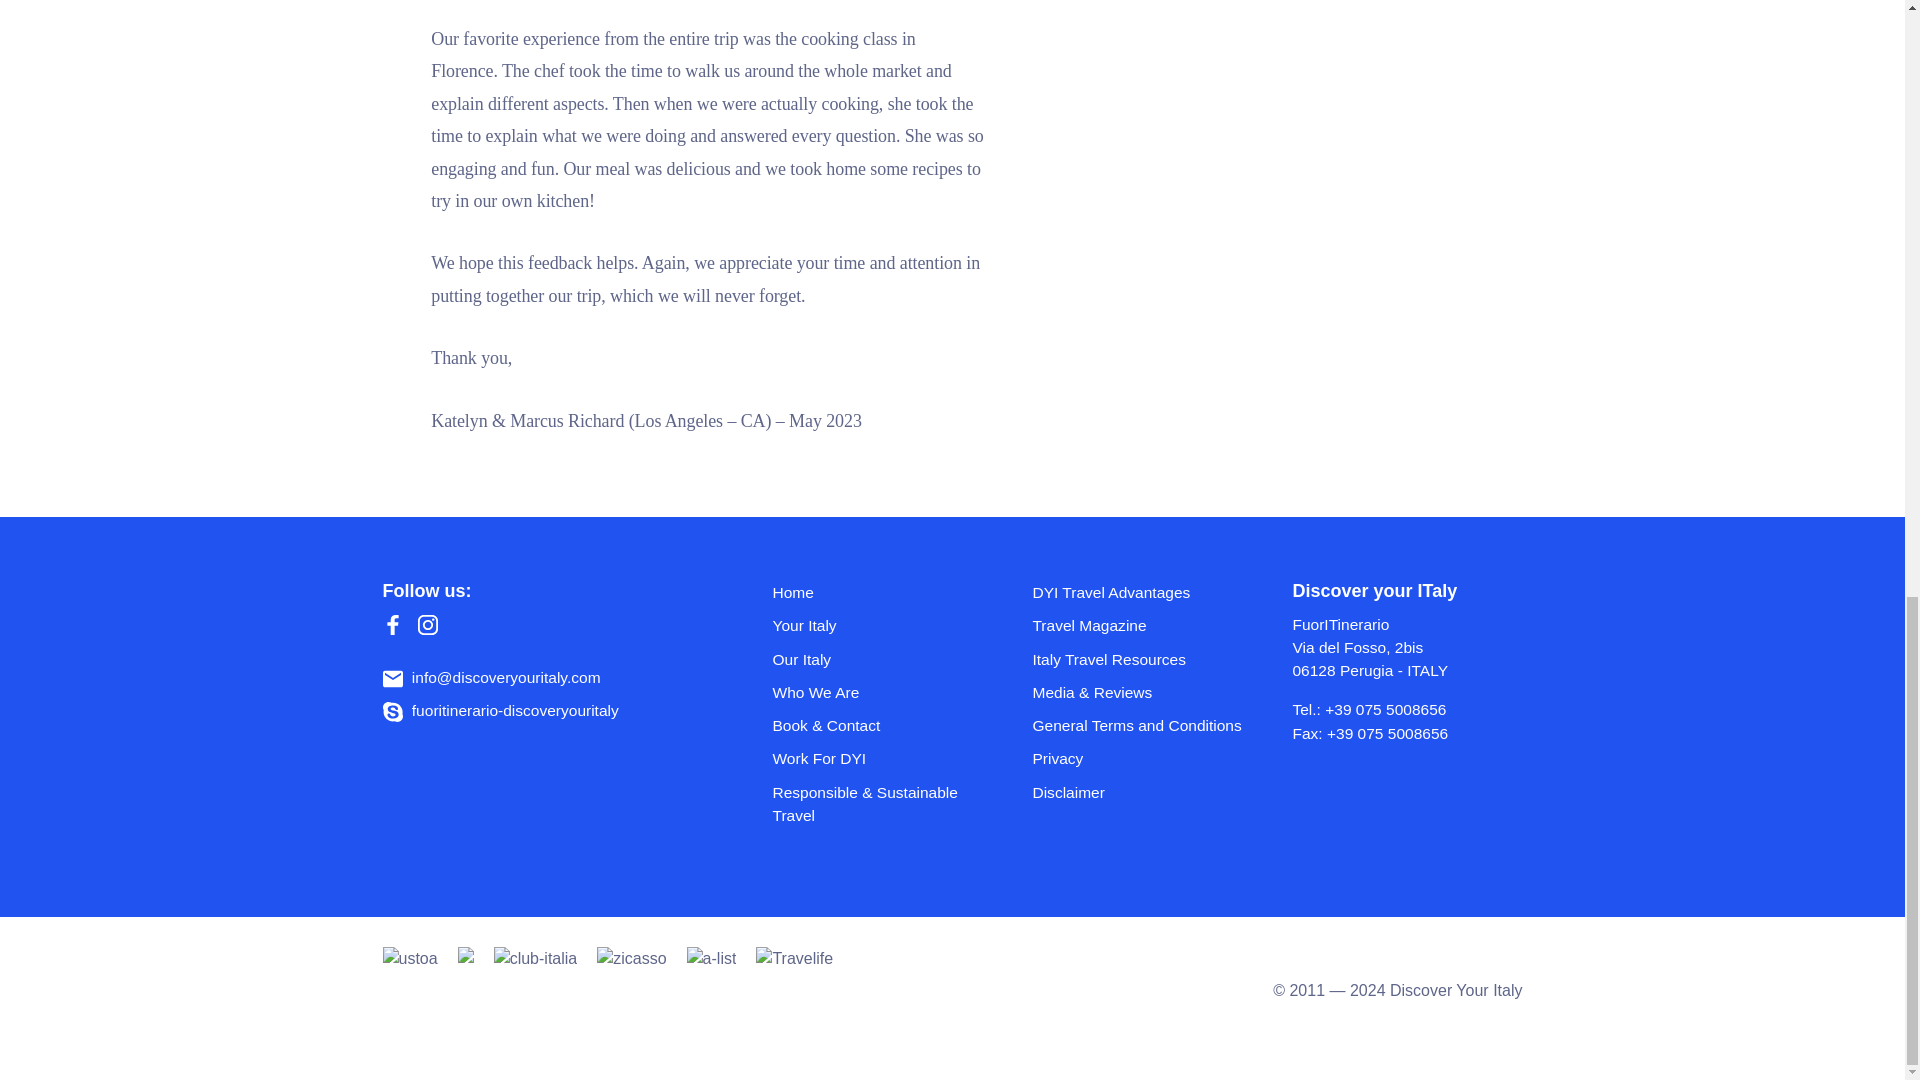 The height and width of the screenshot is (1080, 1920). Describe the element at coordinates (1089, 624) in the screenshot. I see `Travel Magazine` at that location.